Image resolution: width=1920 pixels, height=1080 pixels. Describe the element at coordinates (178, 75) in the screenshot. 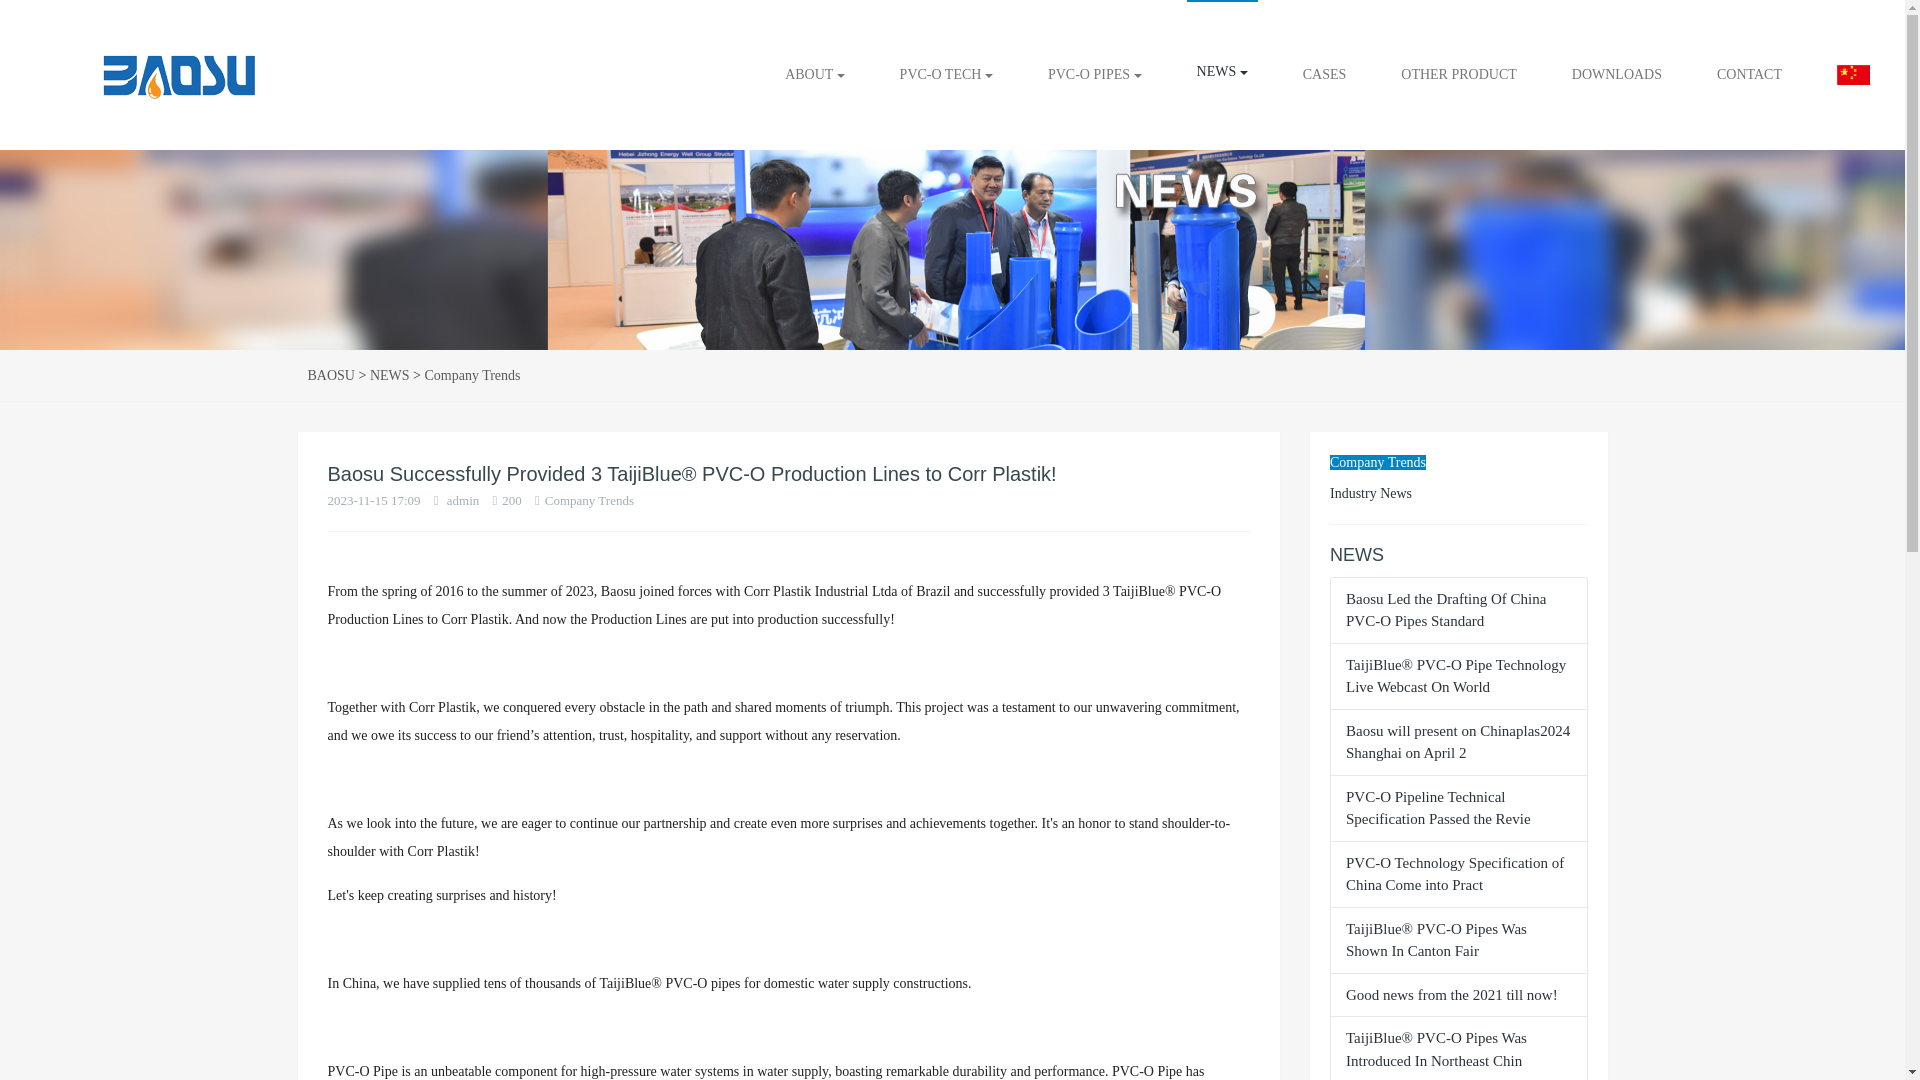

I see `BAOSU` at that location.